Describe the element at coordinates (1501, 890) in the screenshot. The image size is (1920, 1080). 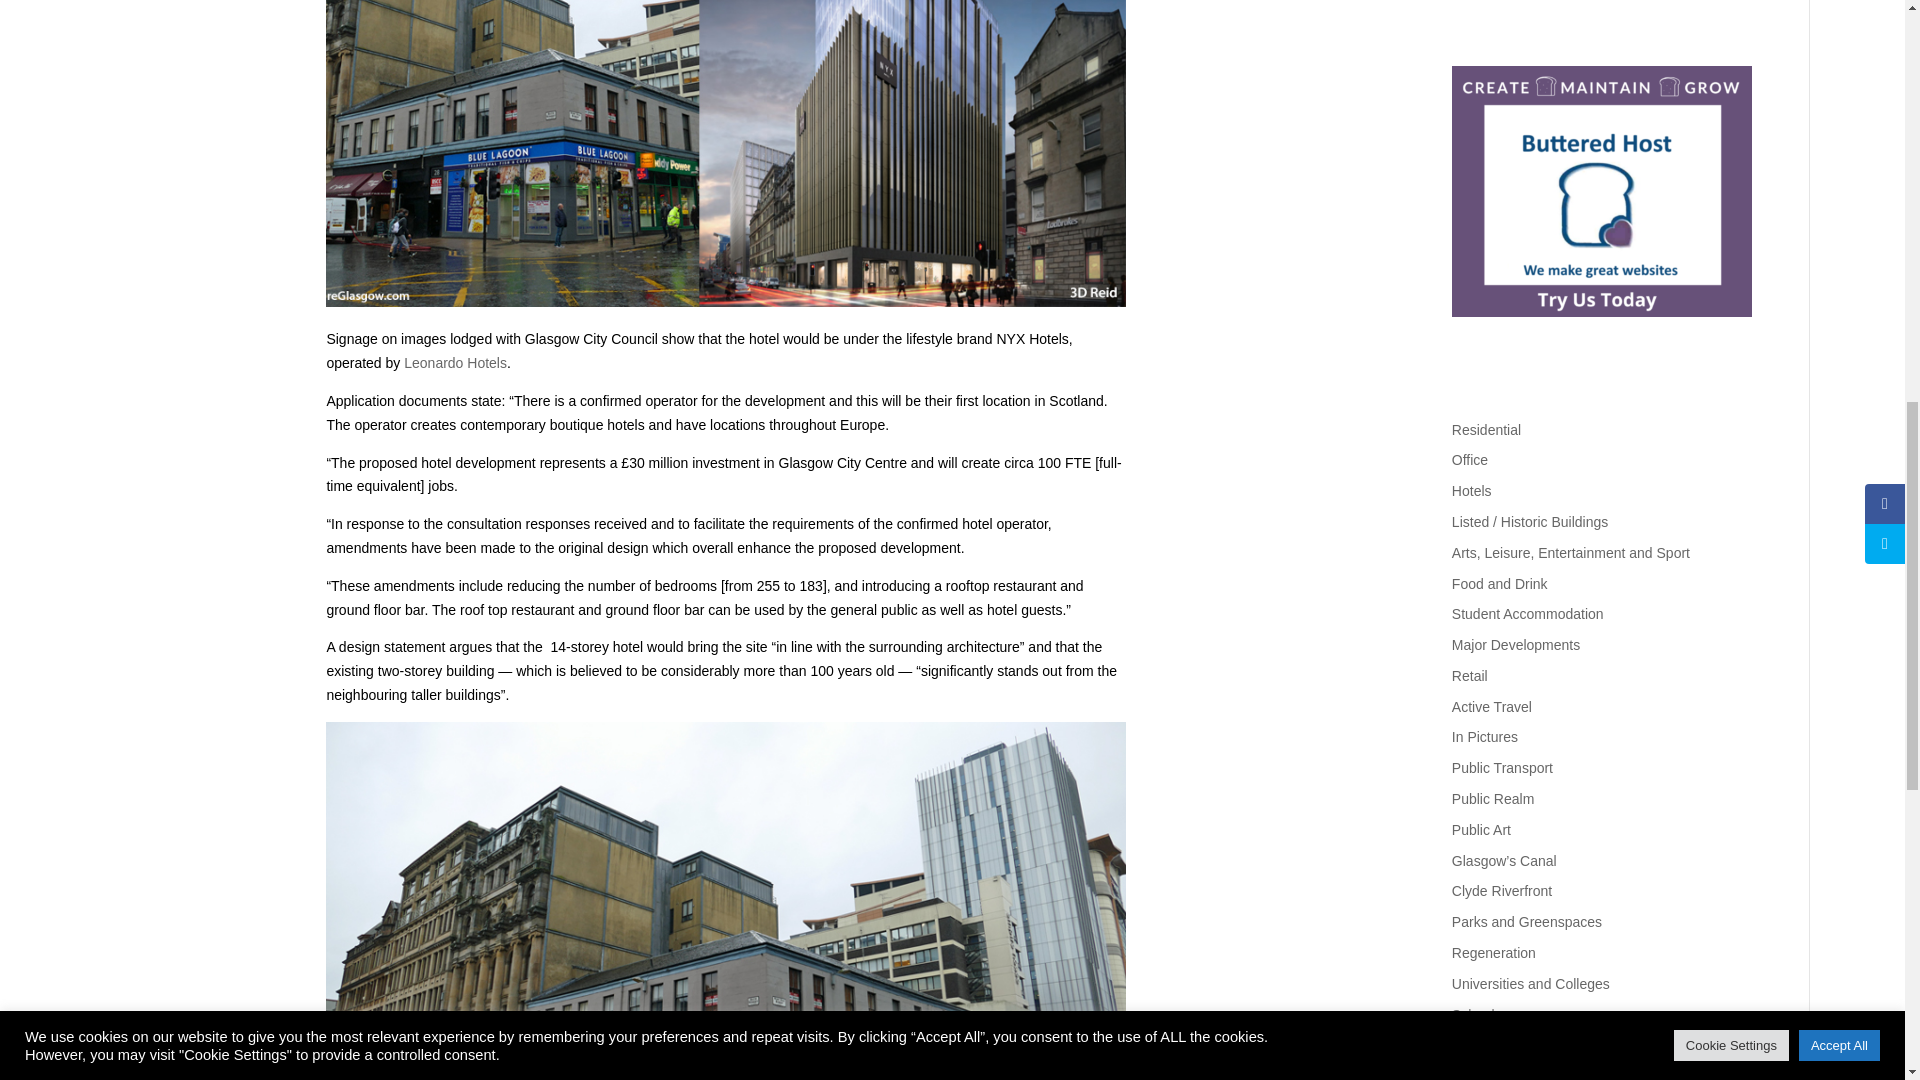
I see `Clyde Riverfront` at that location.